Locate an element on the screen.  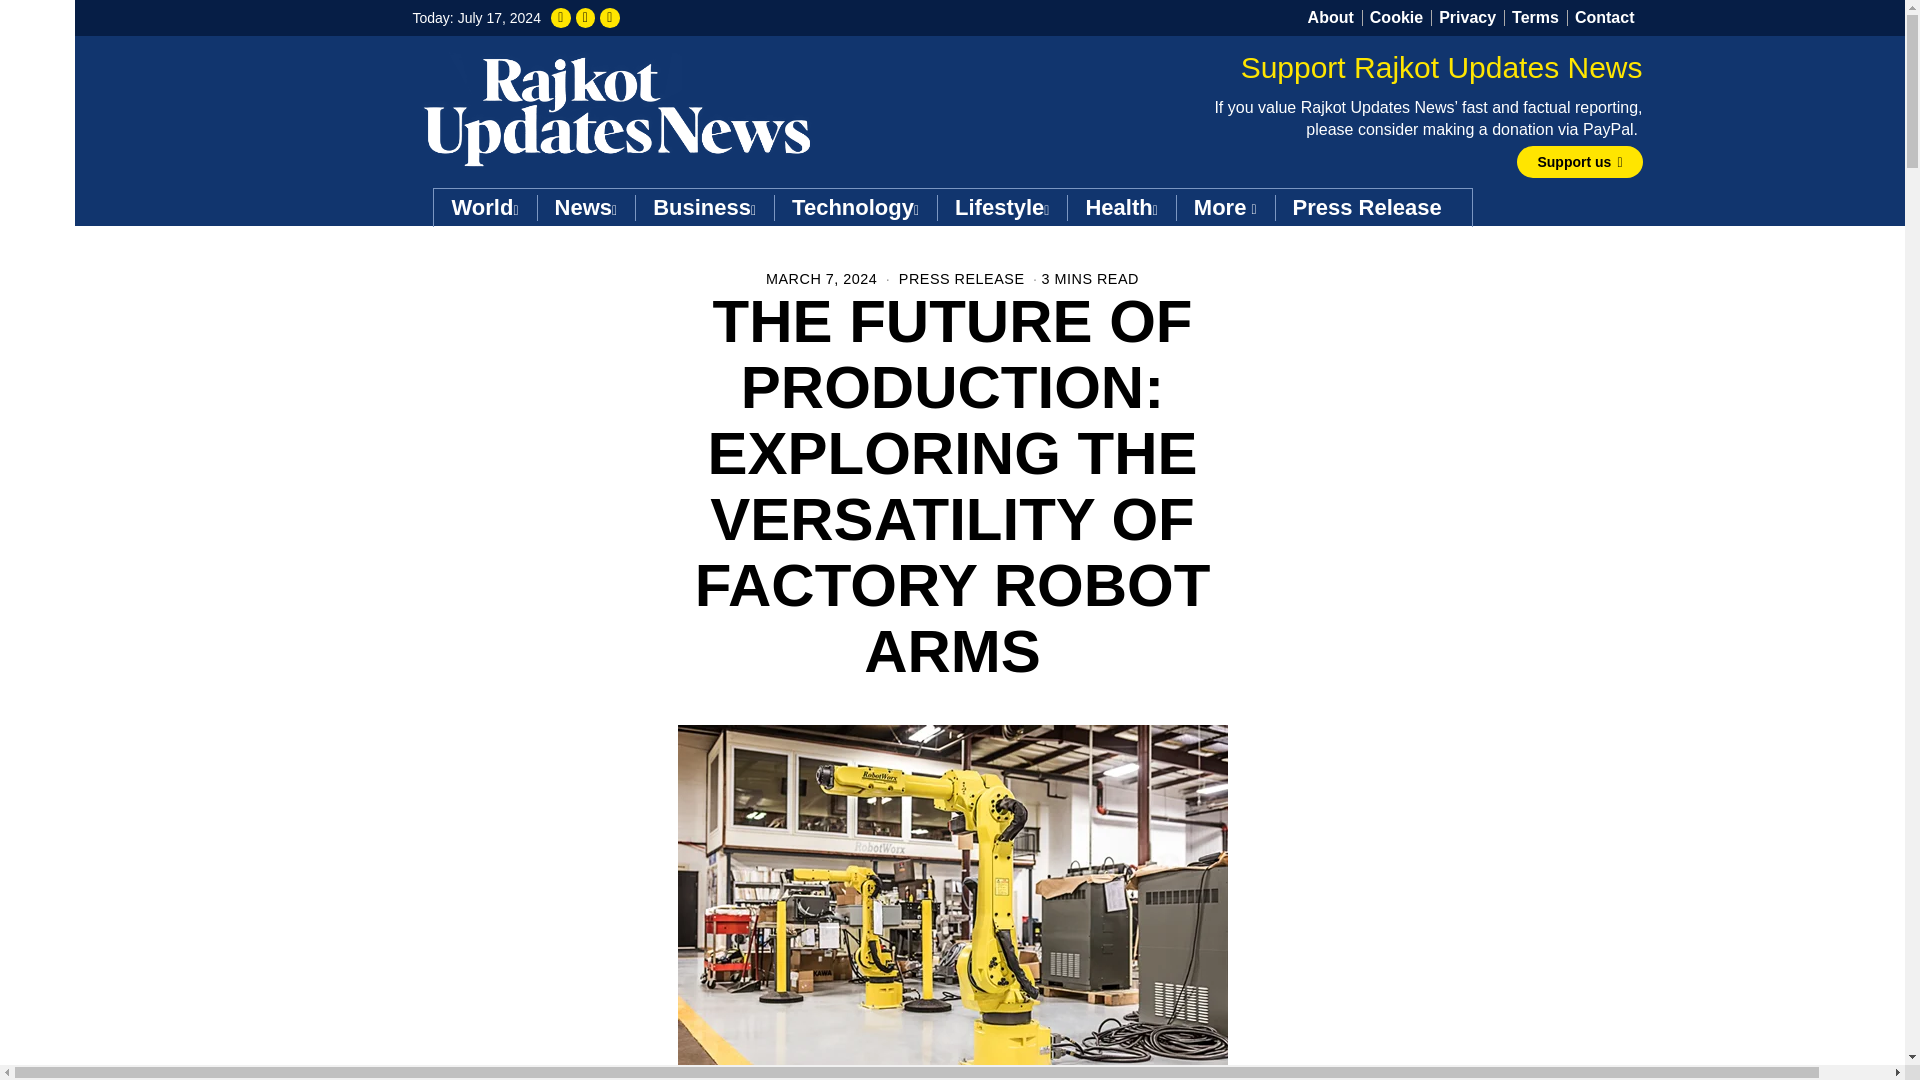
Health is located at coordinates (586, 208).